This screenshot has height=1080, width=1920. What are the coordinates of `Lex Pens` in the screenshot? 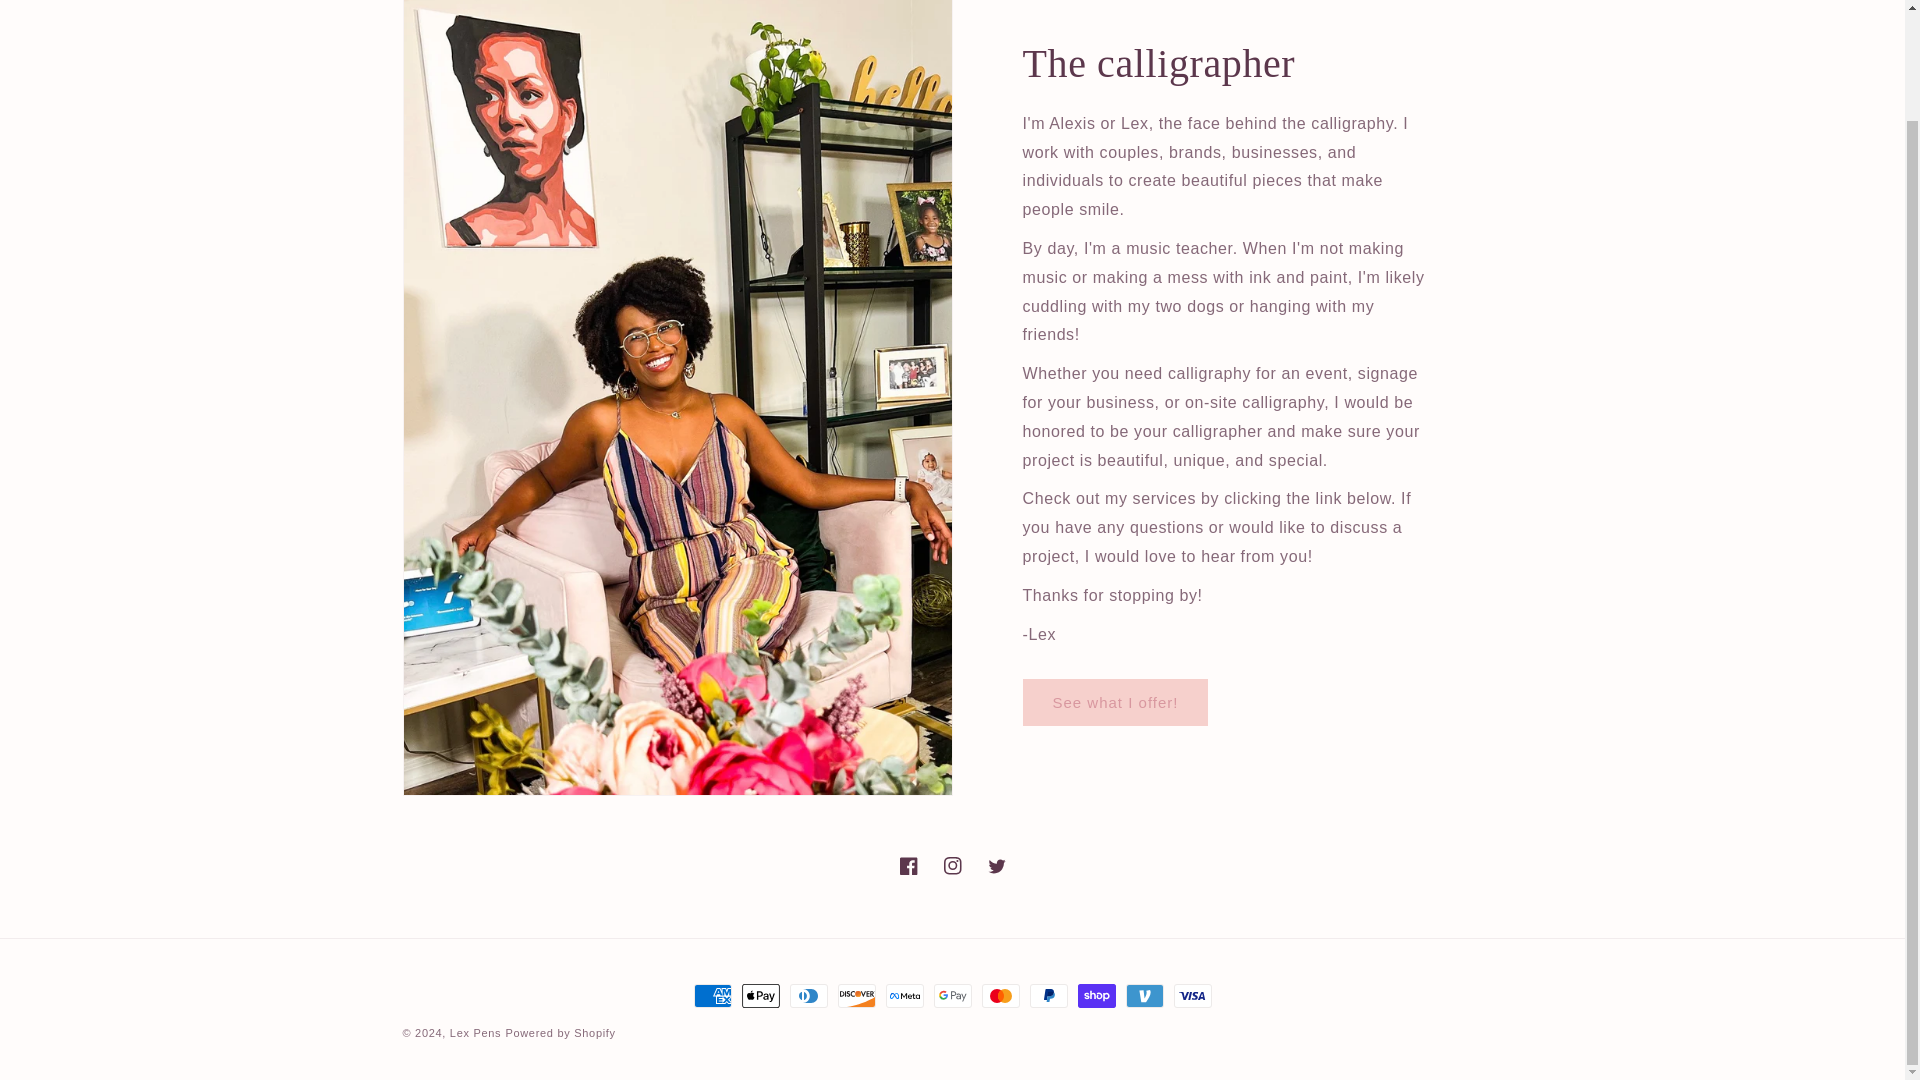 It's located at (475, 1032).